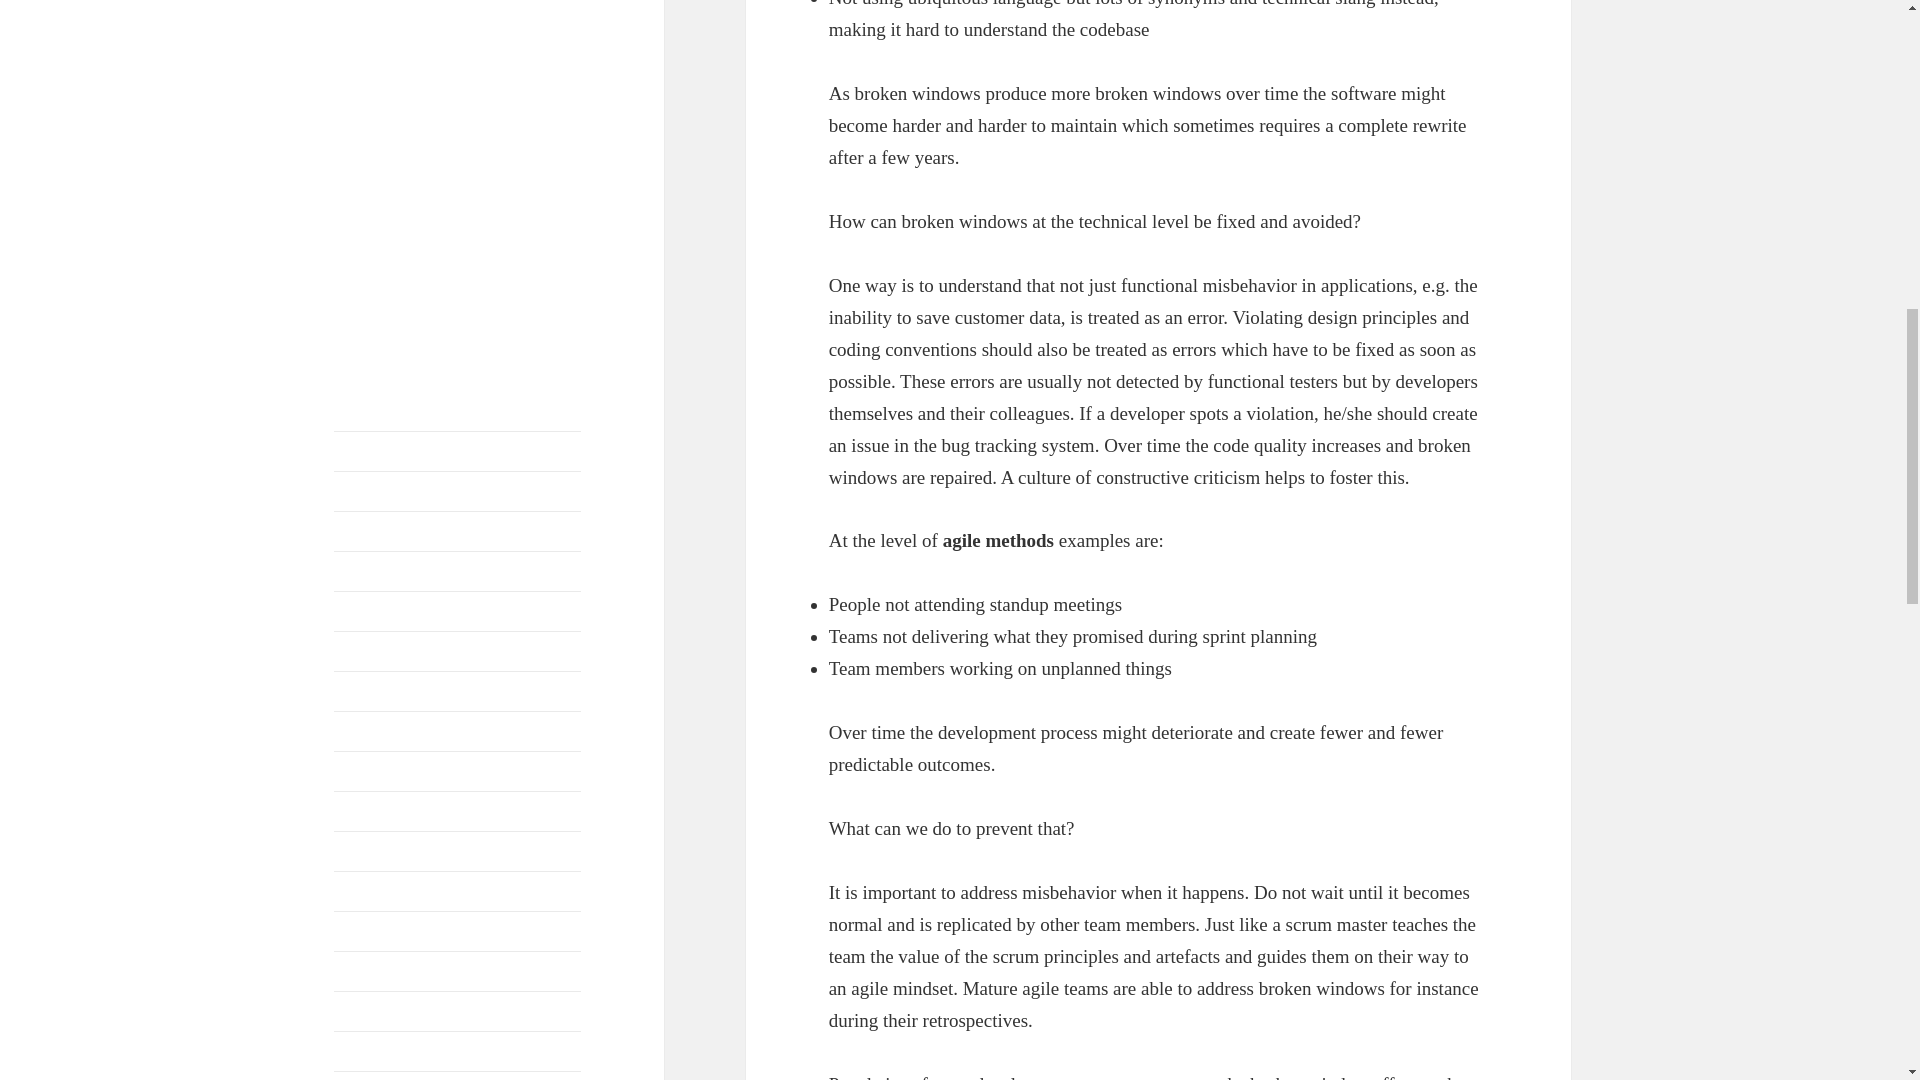  Describe the element at coordinates (422, 88) in the screenshot. I see `Hadoop` at that location.